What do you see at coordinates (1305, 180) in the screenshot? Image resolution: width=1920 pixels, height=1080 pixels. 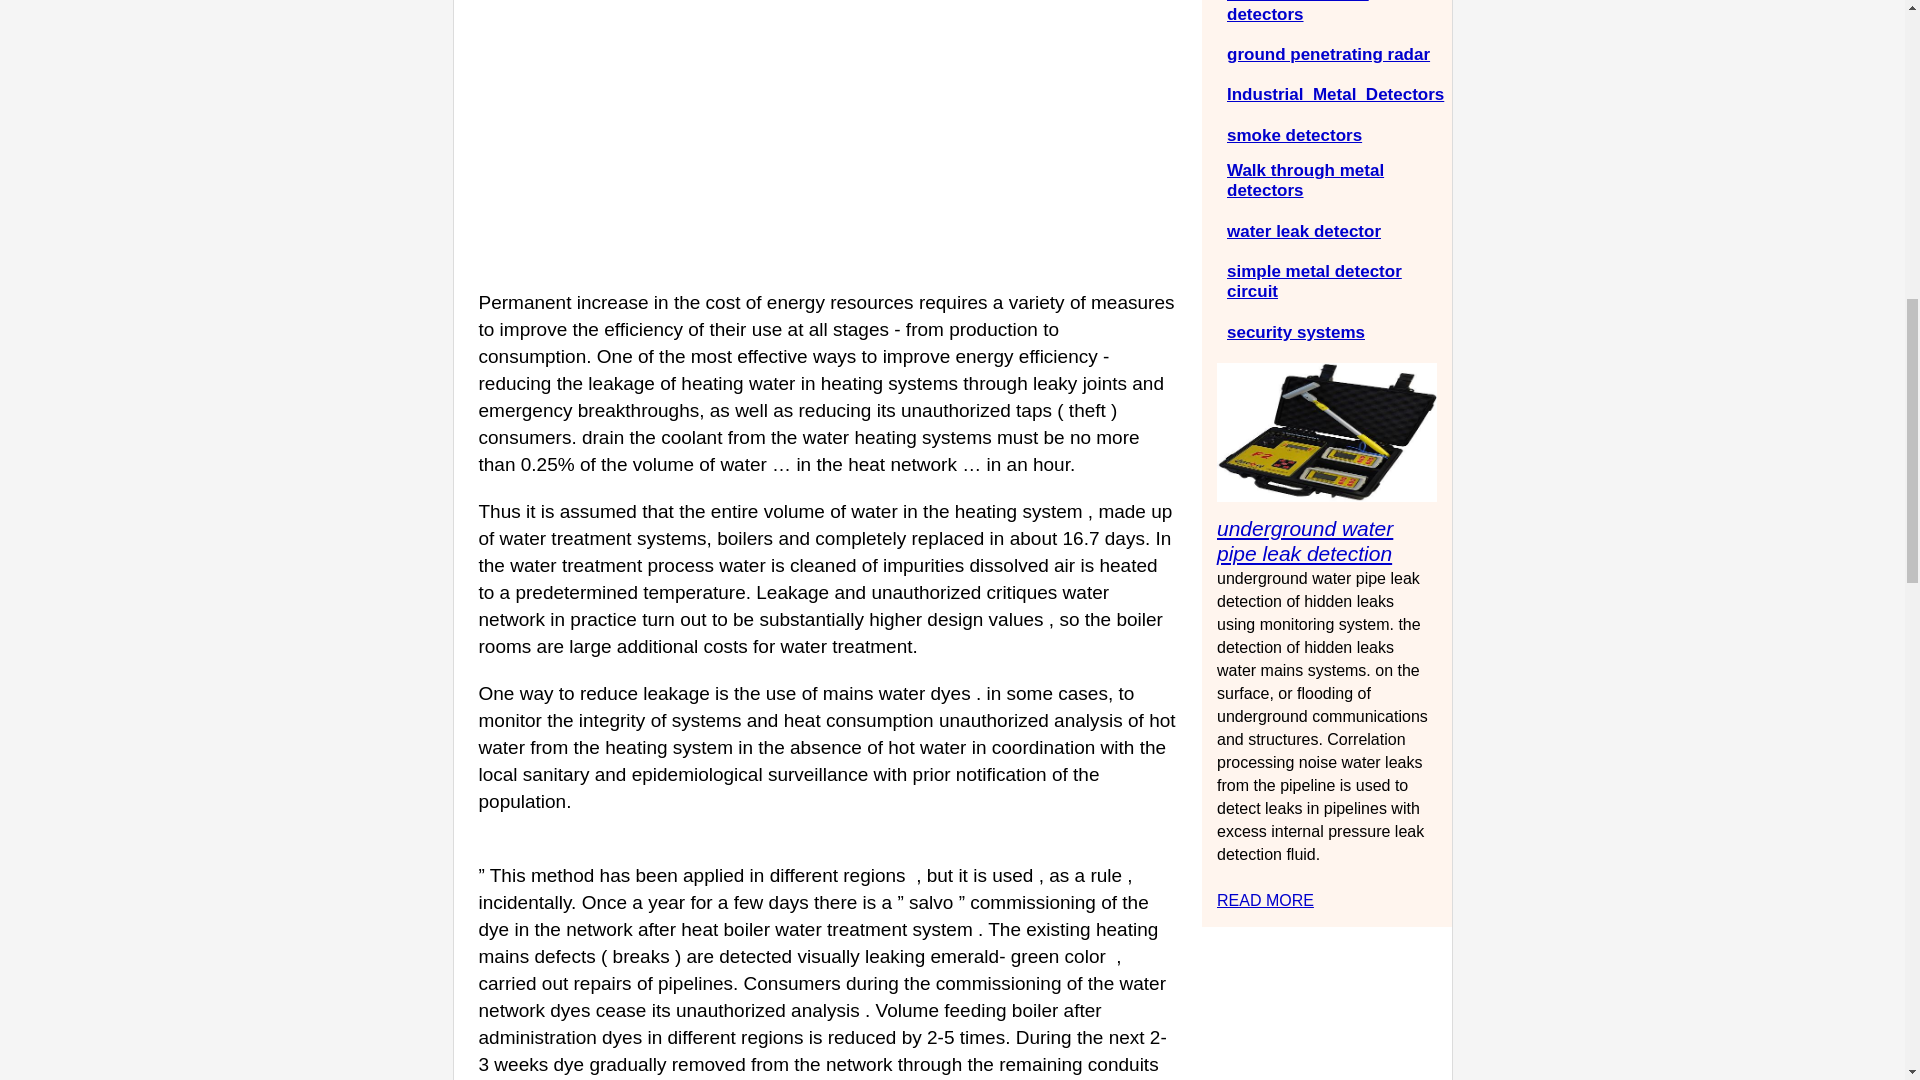 I see `Walk through metal detectors` at bounding box center [1305, 180].